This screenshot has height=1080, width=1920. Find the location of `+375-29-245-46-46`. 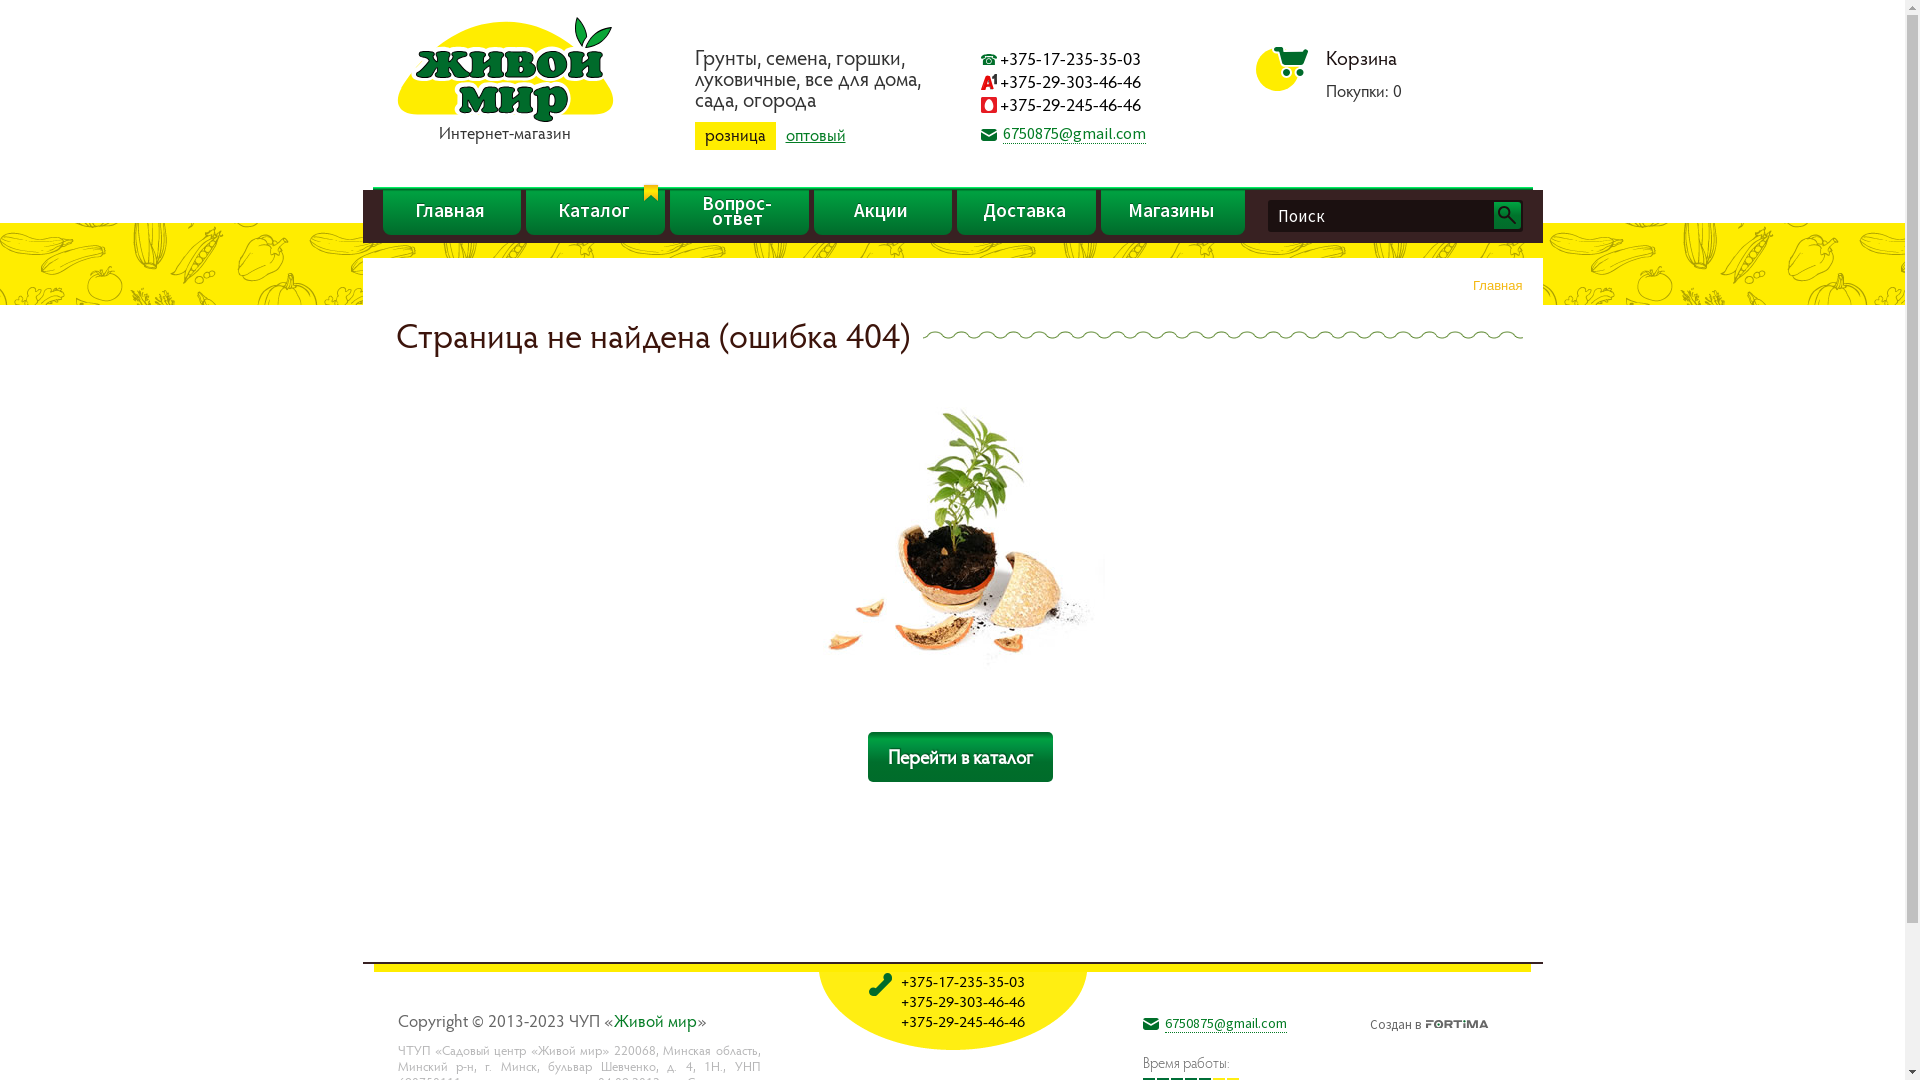

+375-29-245-46-46 is located at coordinates (1070, 104).